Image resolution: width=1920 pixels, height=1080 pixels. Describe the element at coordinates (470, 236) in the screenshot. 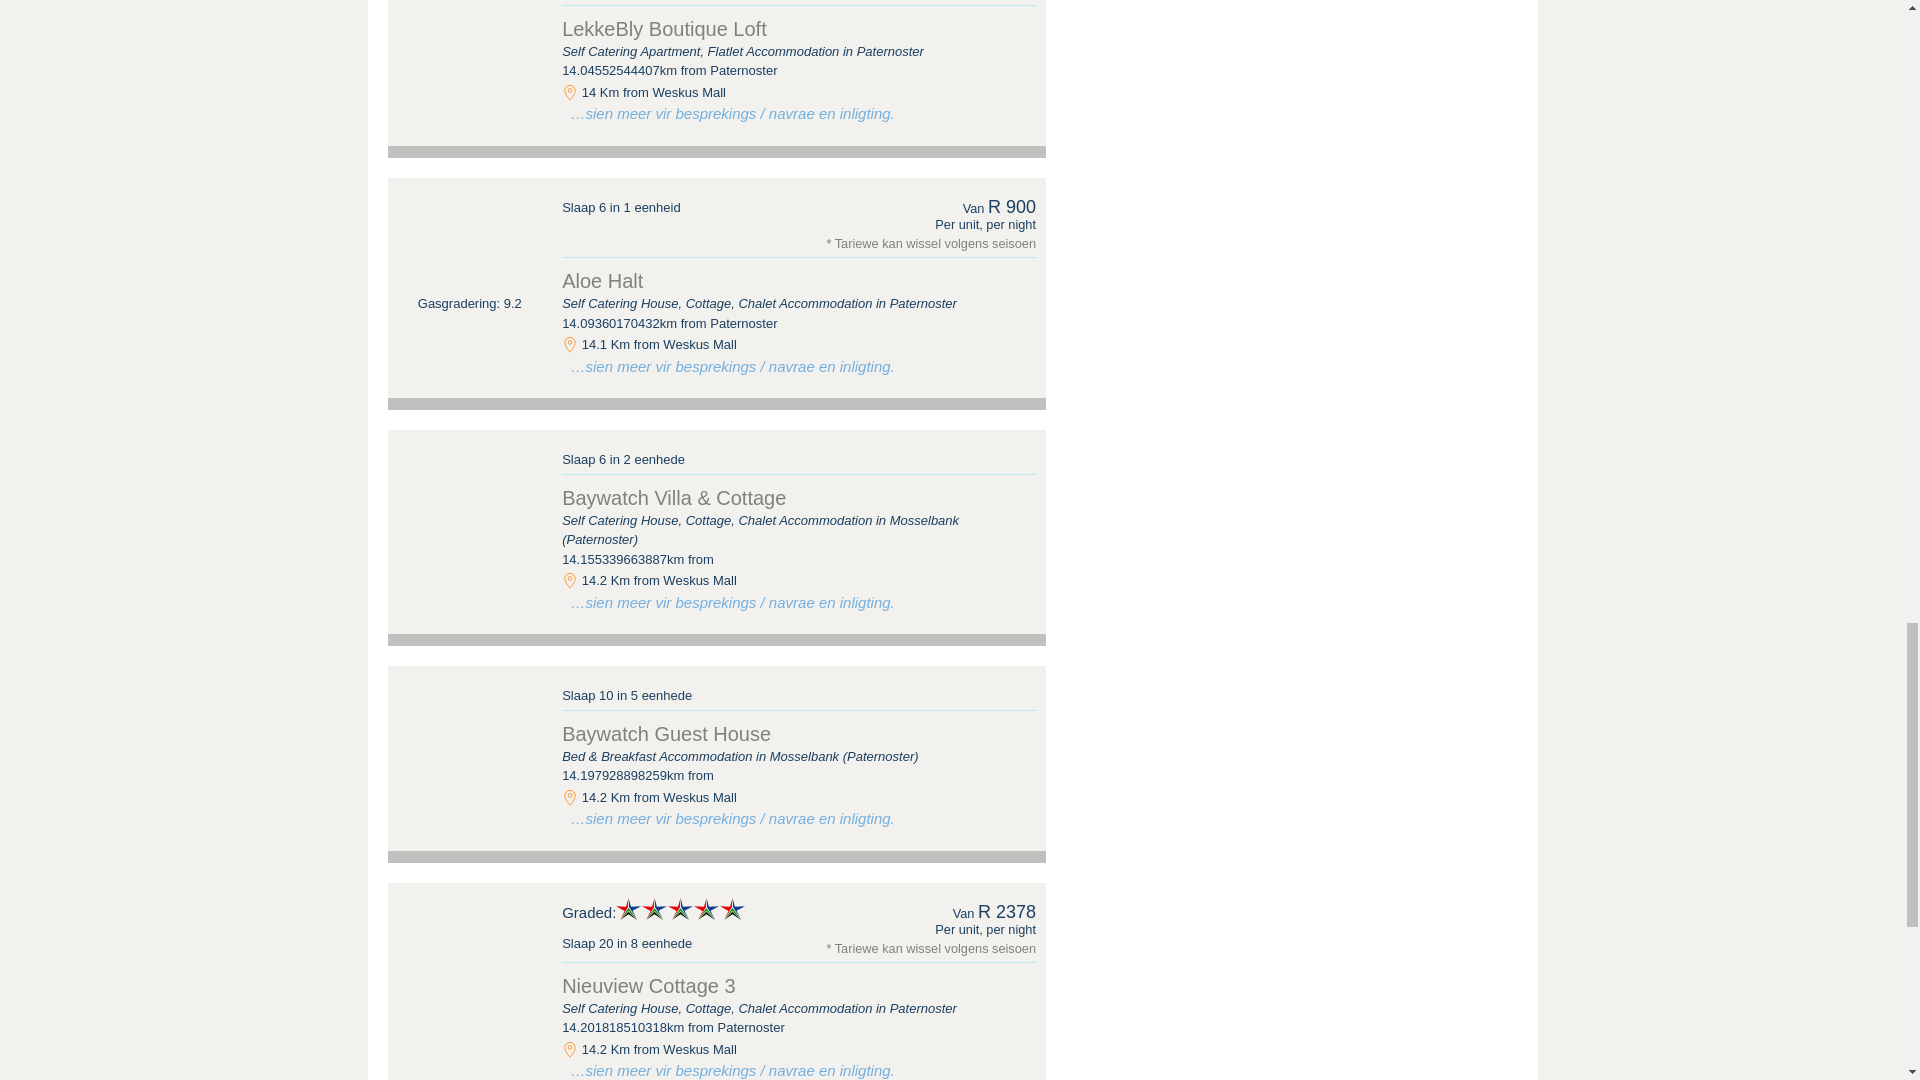

I see `Aloe Halt` at that location.